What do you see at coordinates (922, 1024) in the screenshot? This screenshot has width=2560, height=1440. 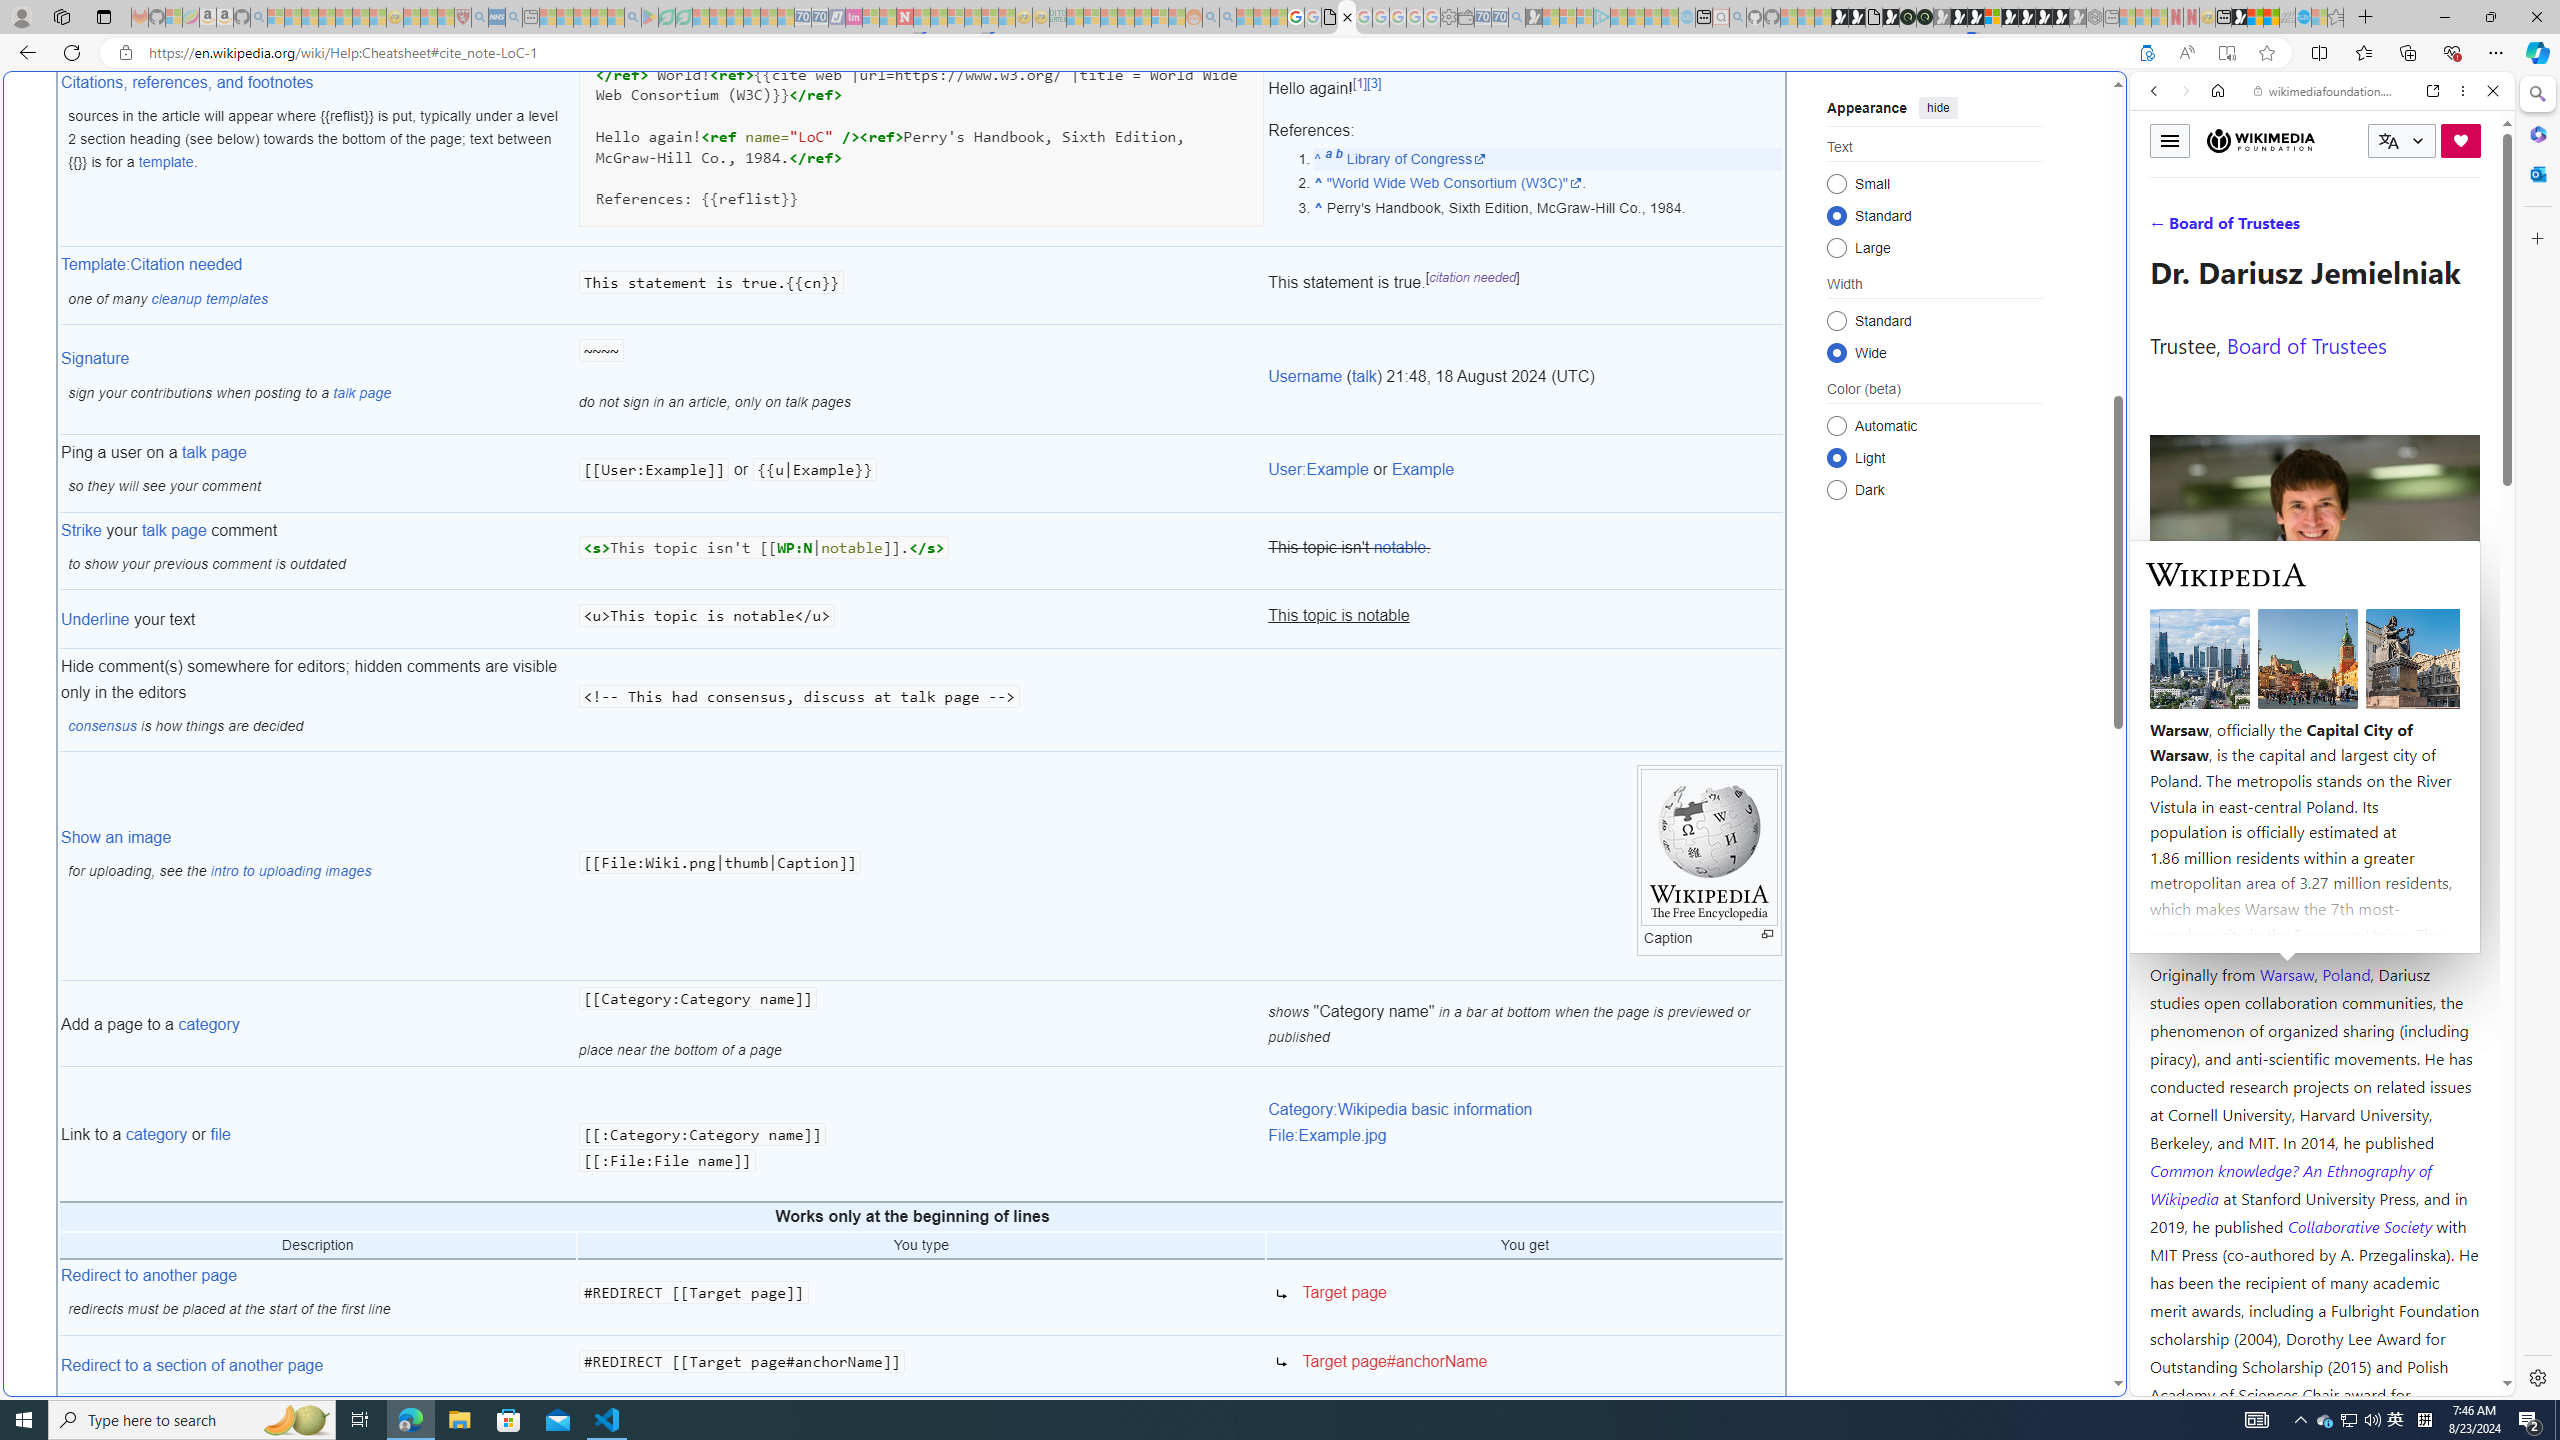 I see `[[Category:Category name]] place near the bottom of a page` at bounding box center [922, 1024].